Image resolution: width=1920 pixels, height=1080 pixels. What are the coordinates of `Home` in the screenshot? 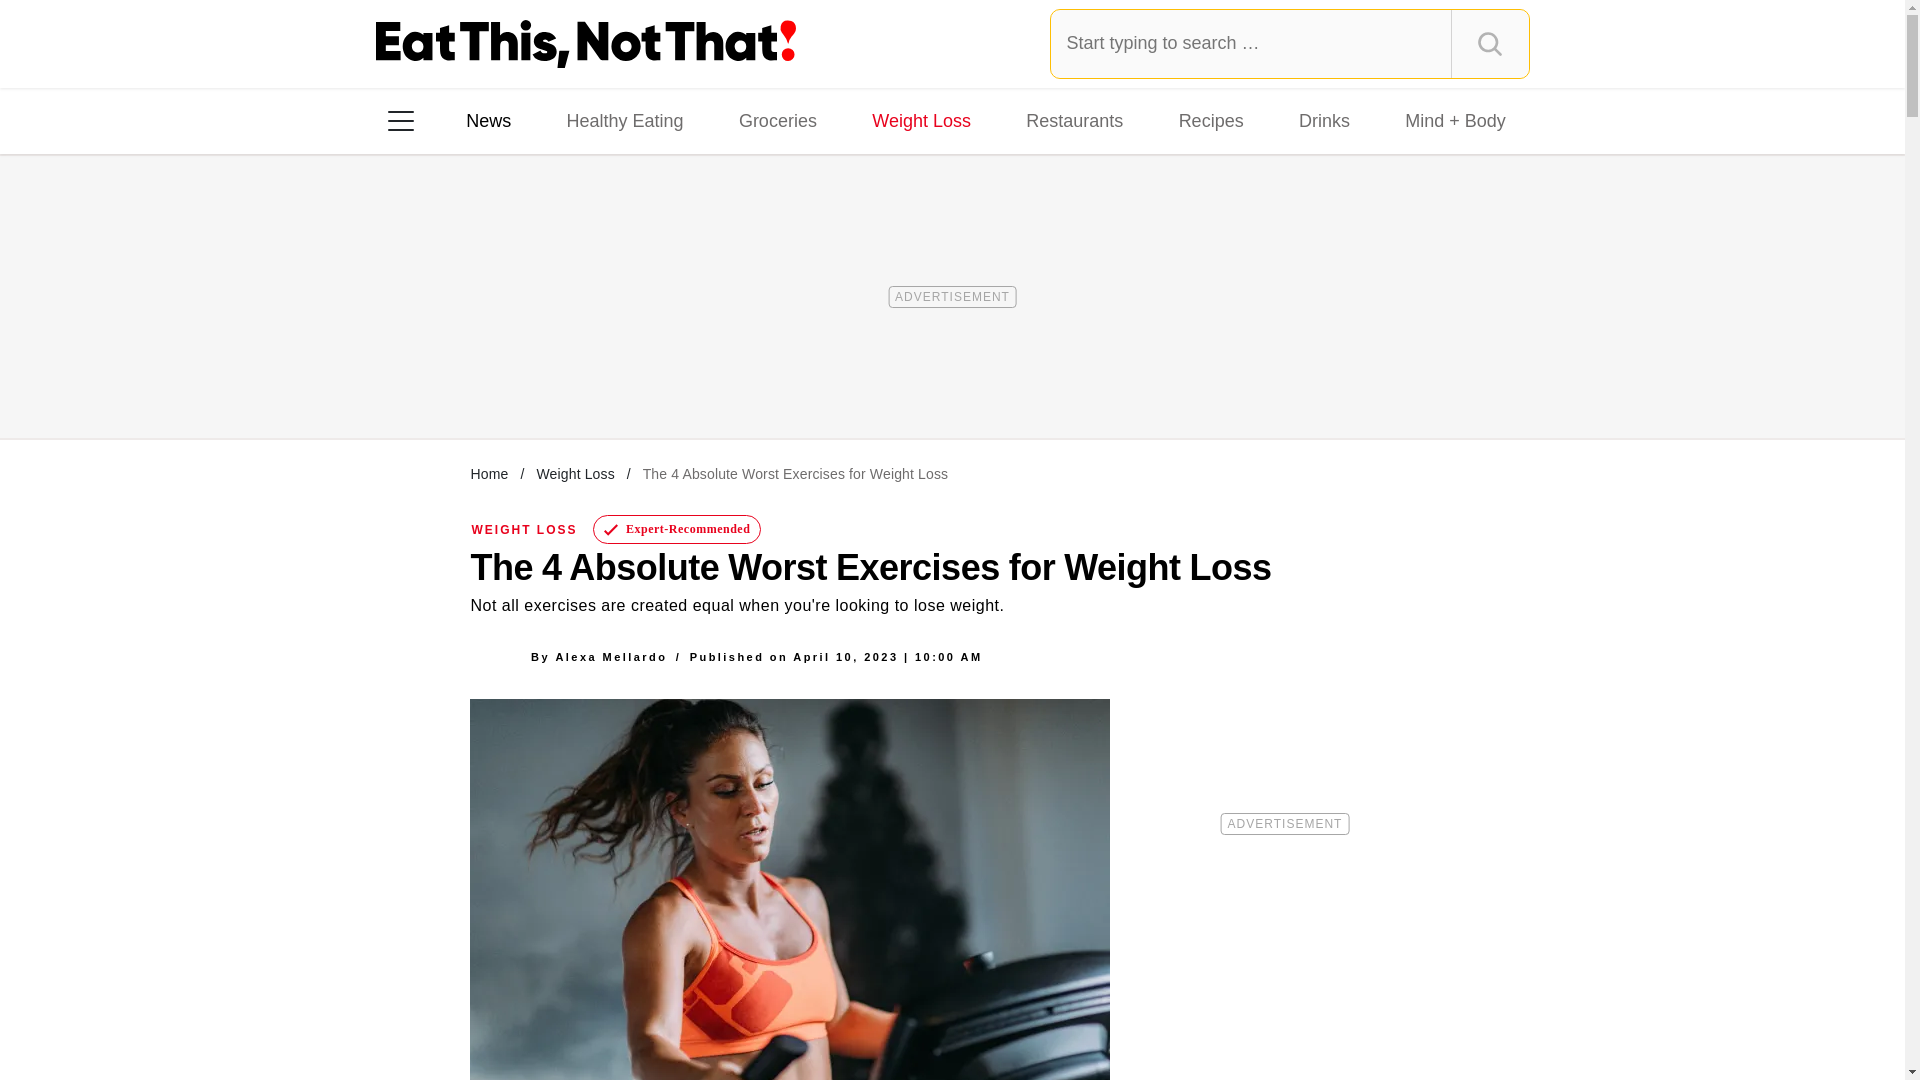 It's located at (489, 473).